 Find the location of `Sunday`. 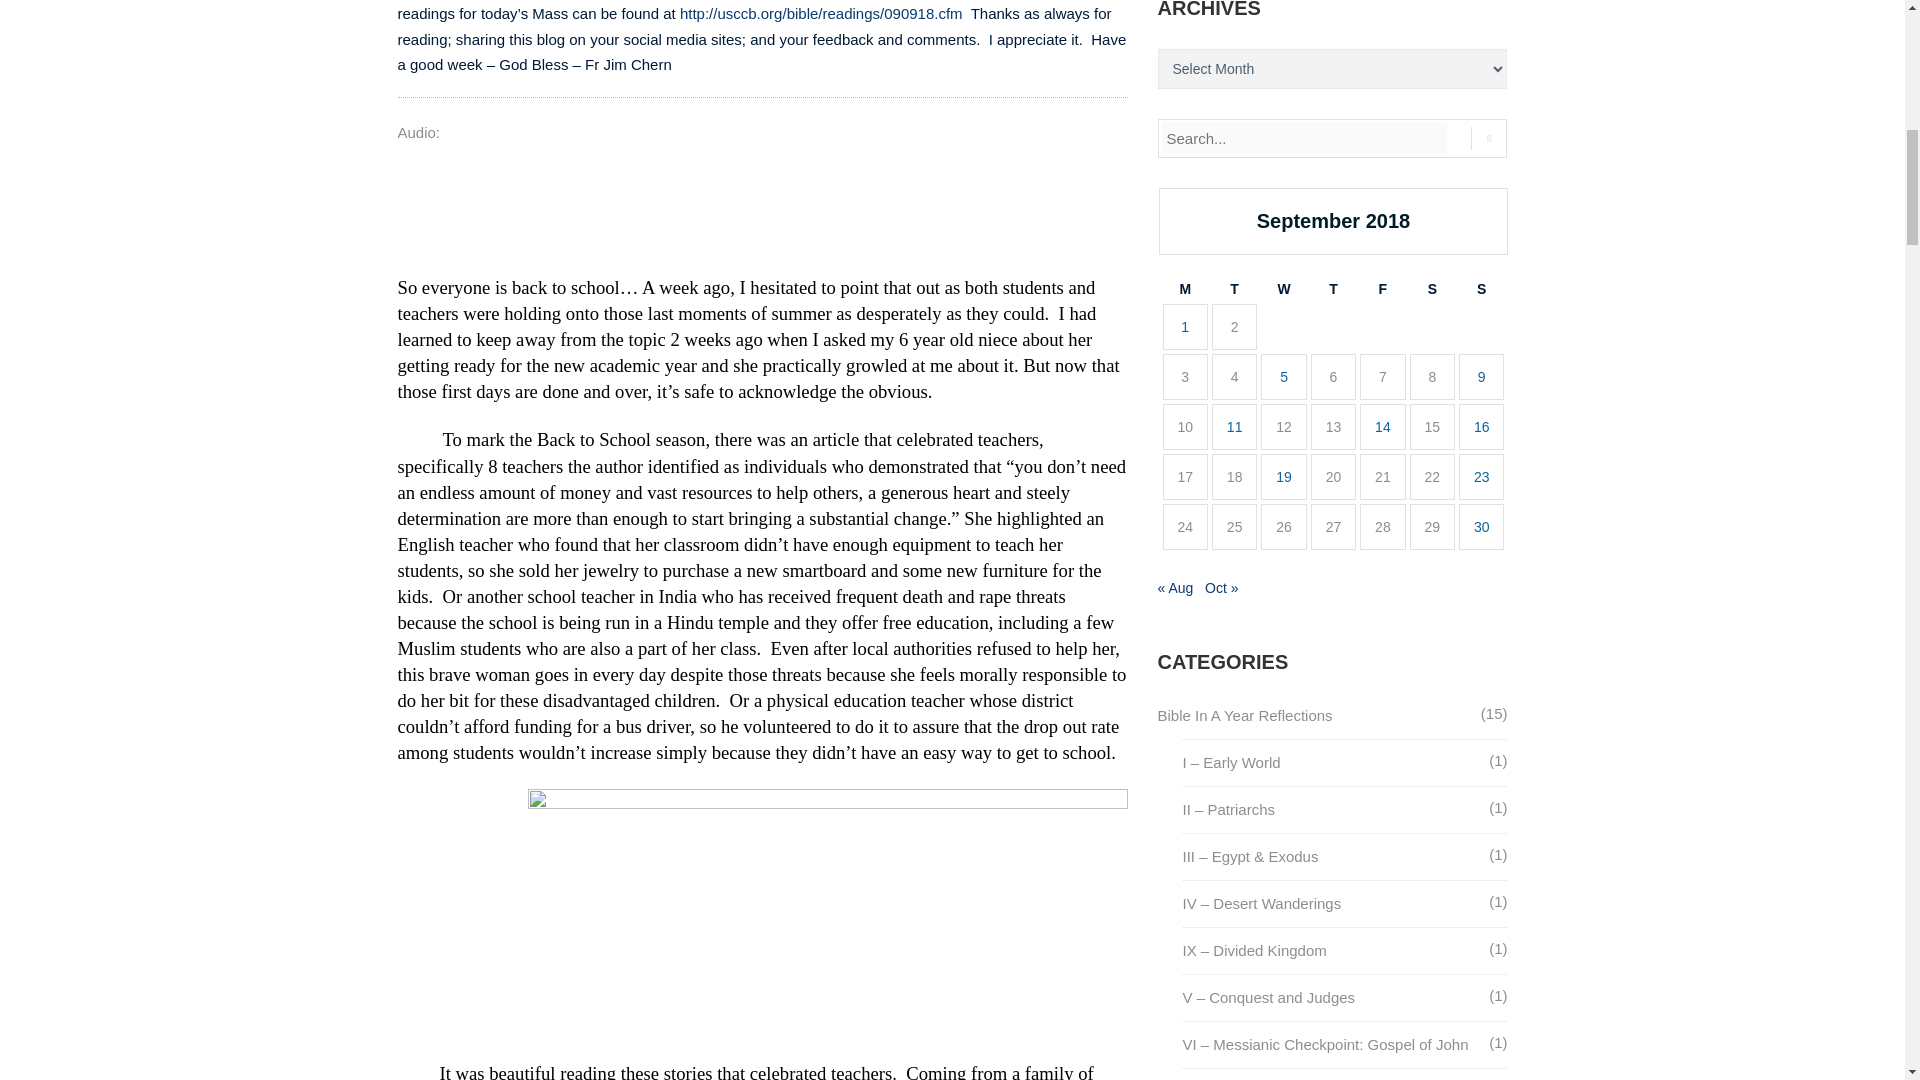

Sunday is located at coordinates (1481, 289).